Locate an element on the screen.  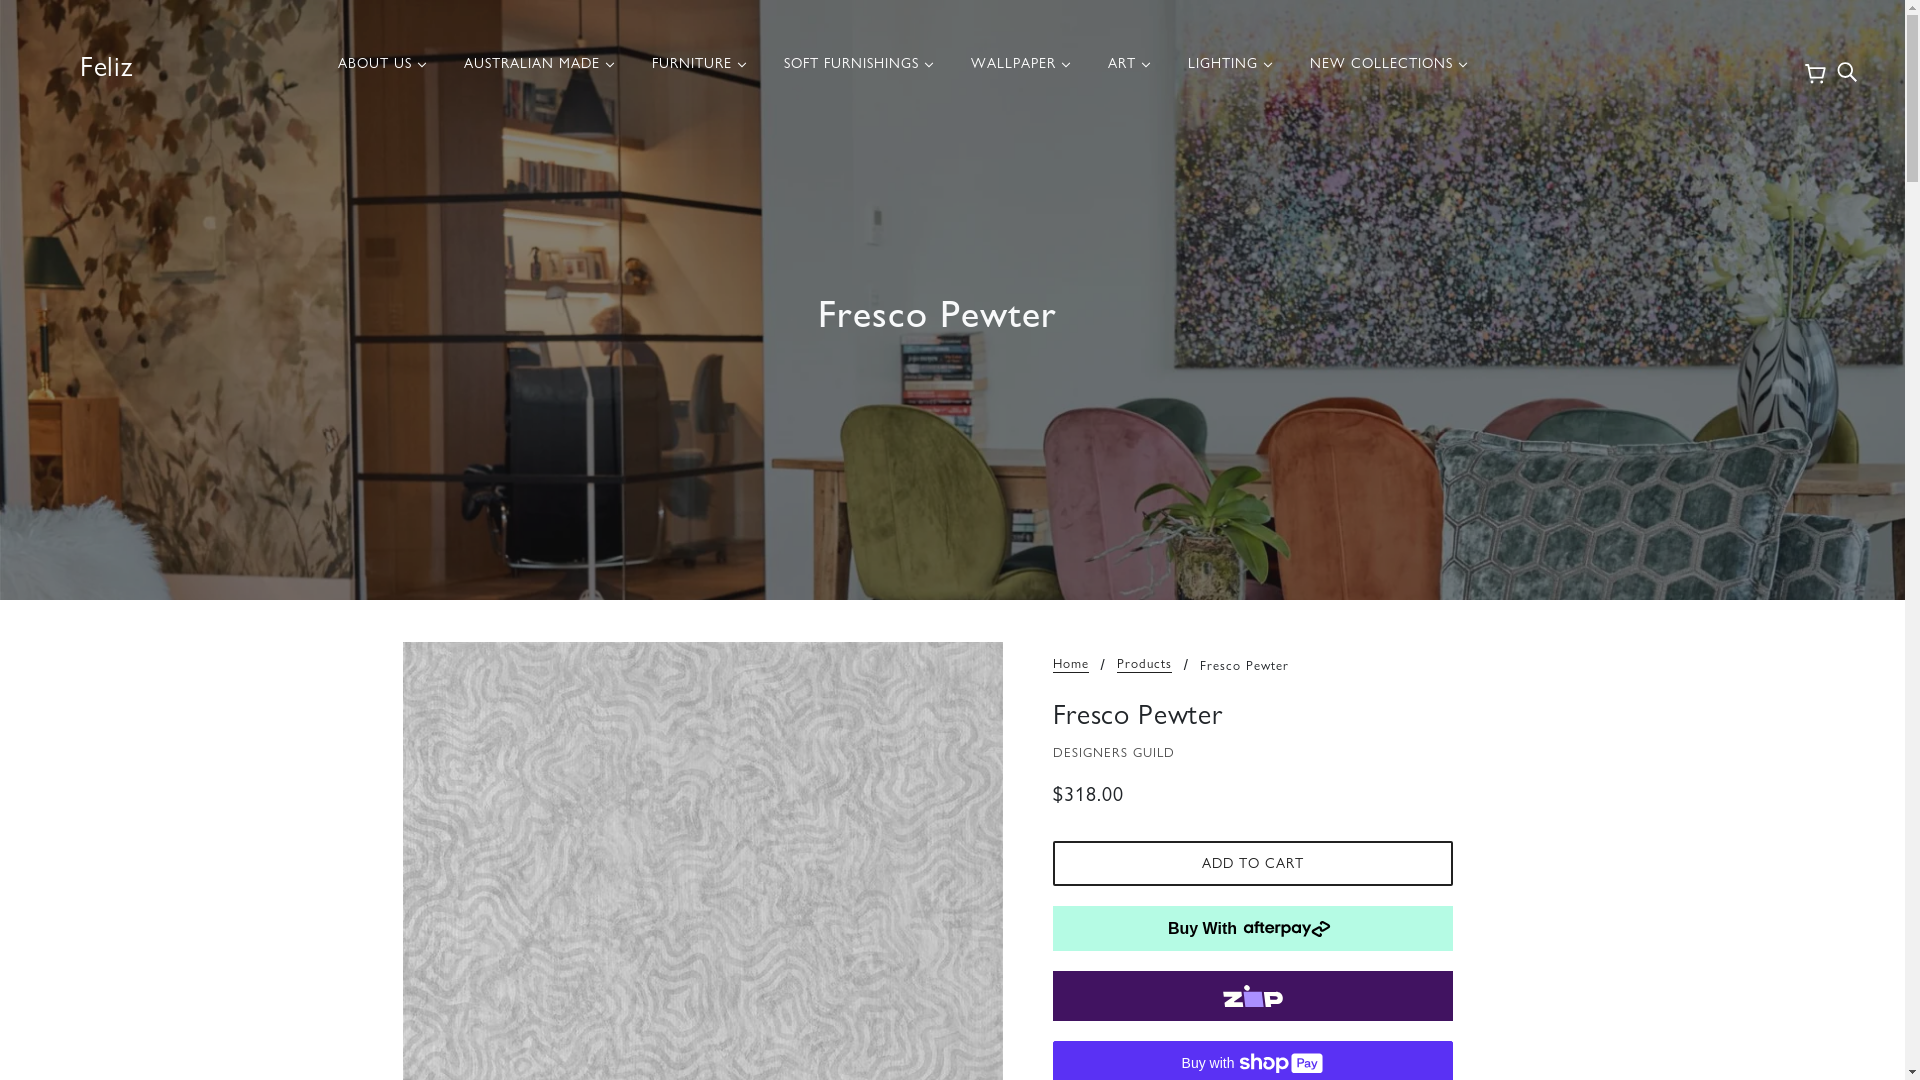
Home is located at coordinates (1070, 665).